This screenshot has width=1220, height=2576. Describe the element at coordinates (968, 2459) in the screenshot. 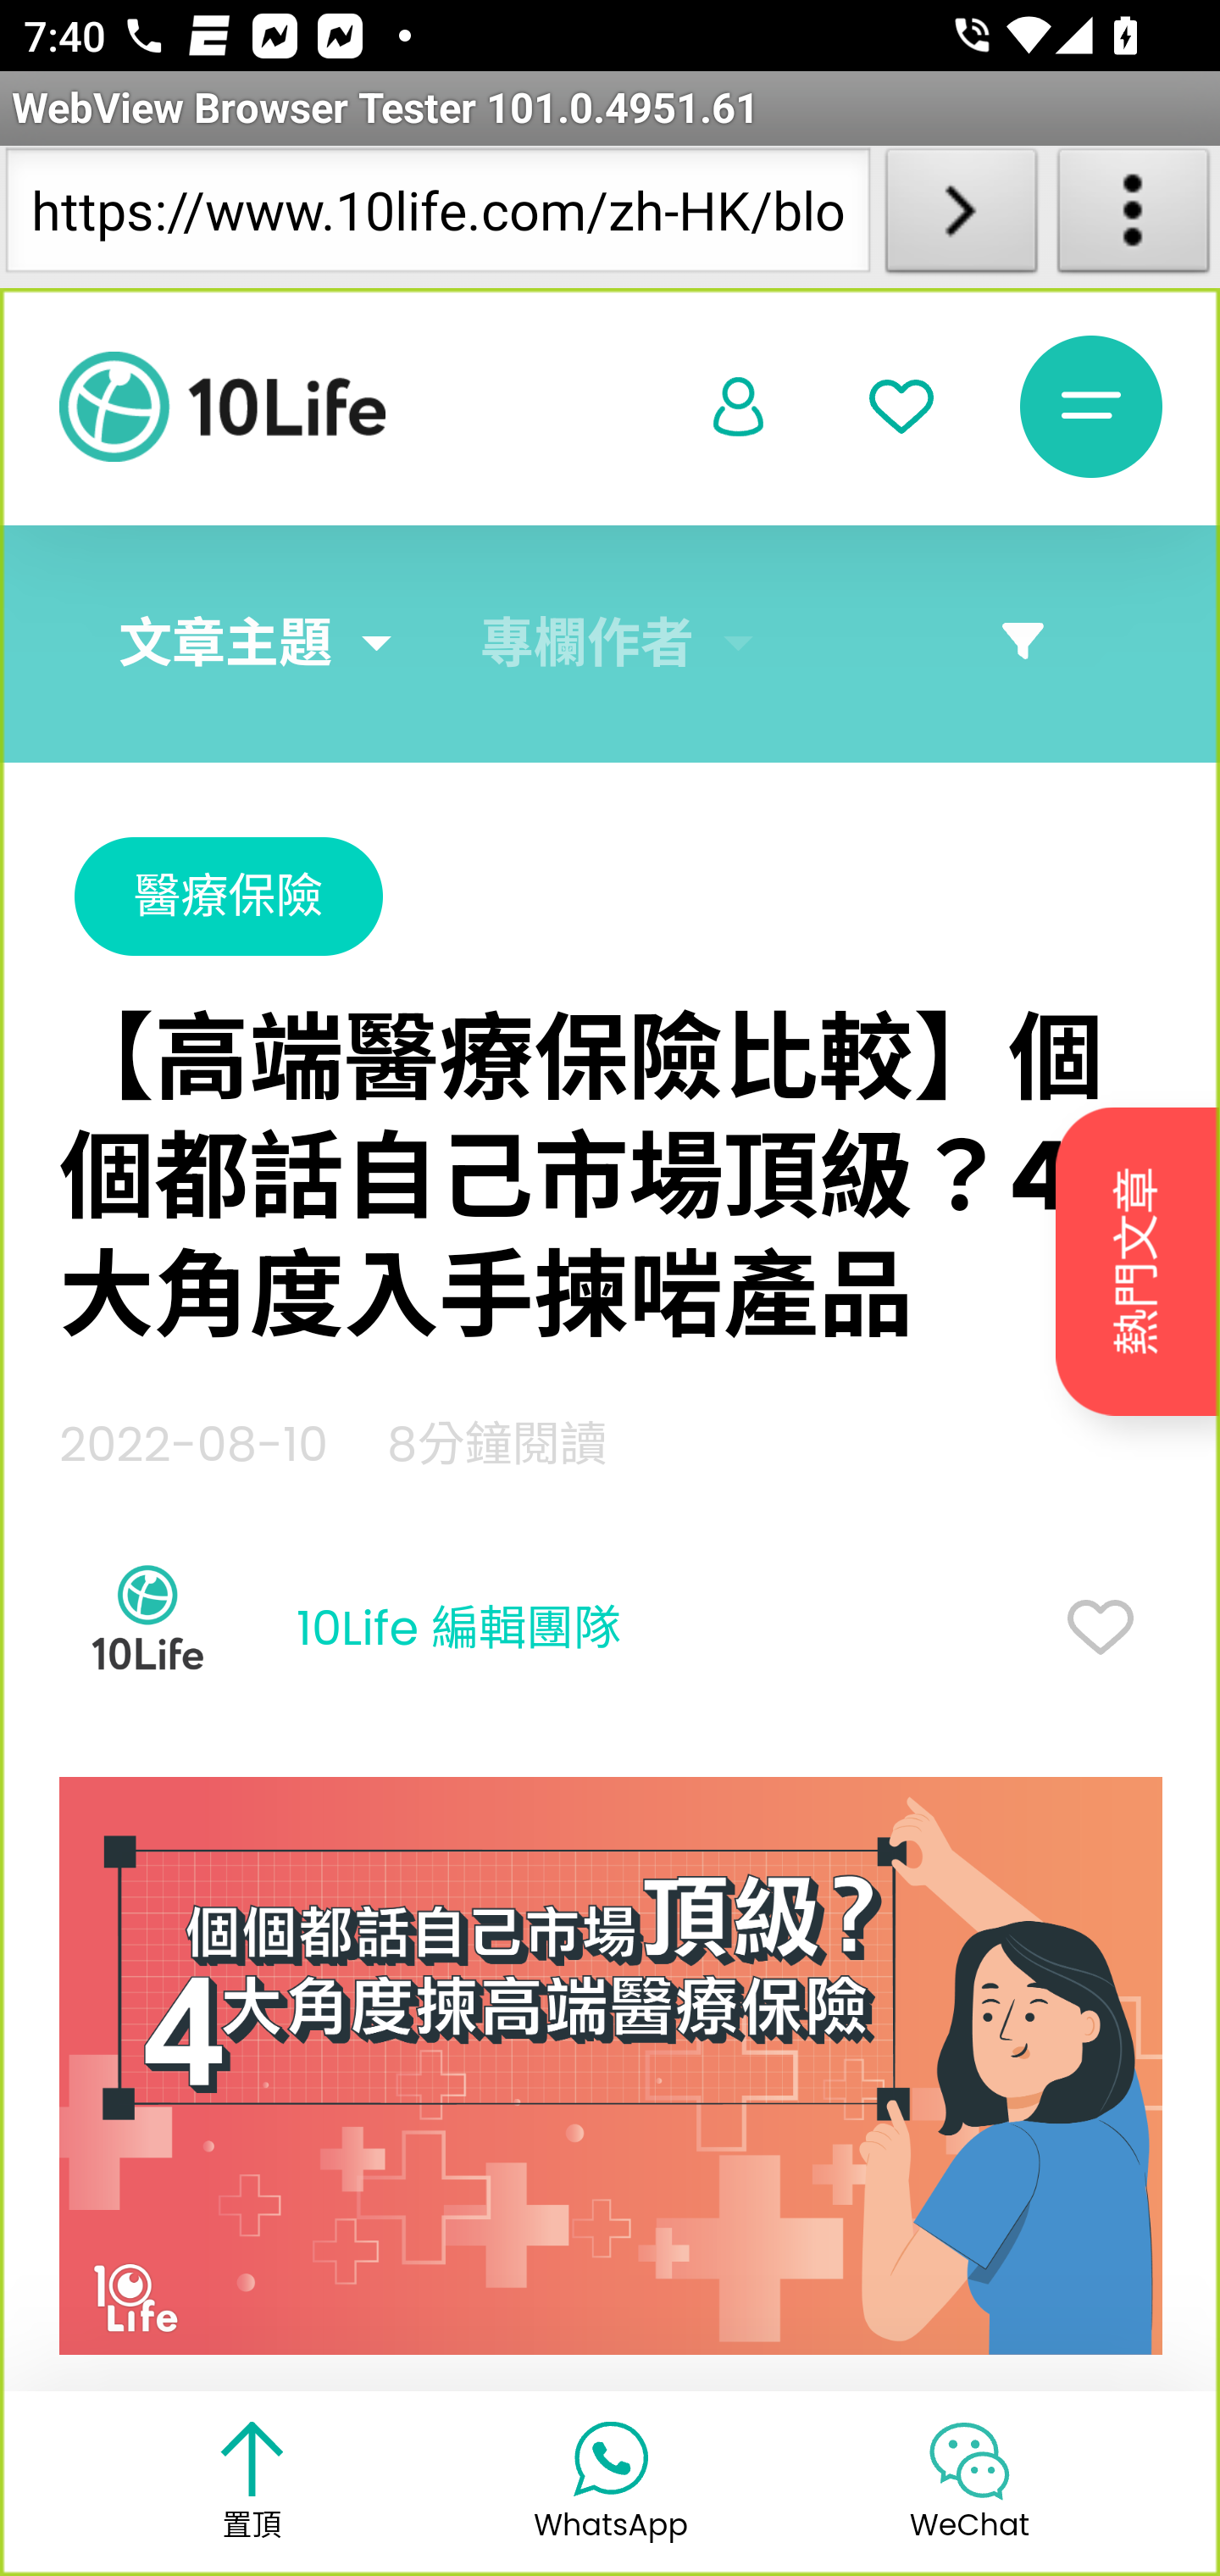

I see `WeChat icon` at that location.